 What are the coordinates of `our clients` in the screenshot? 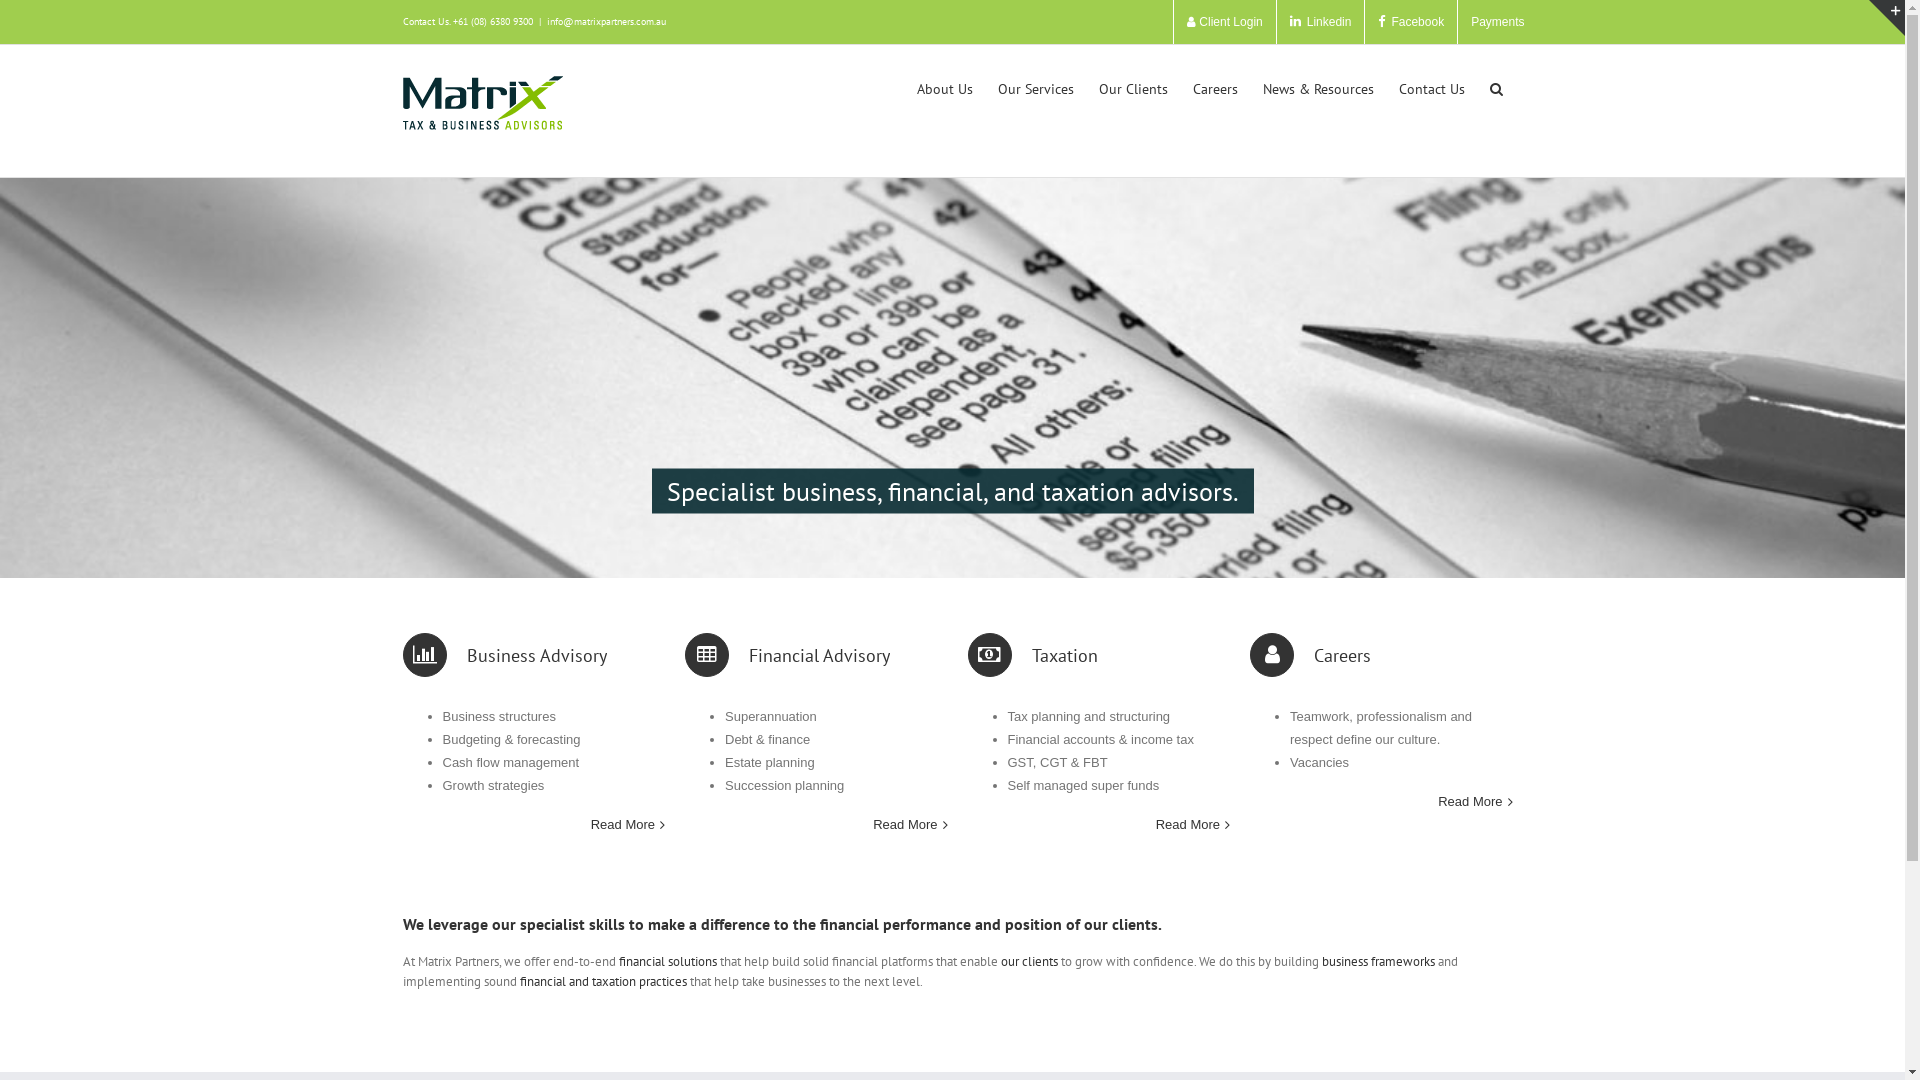 It's located at (1028, 962).